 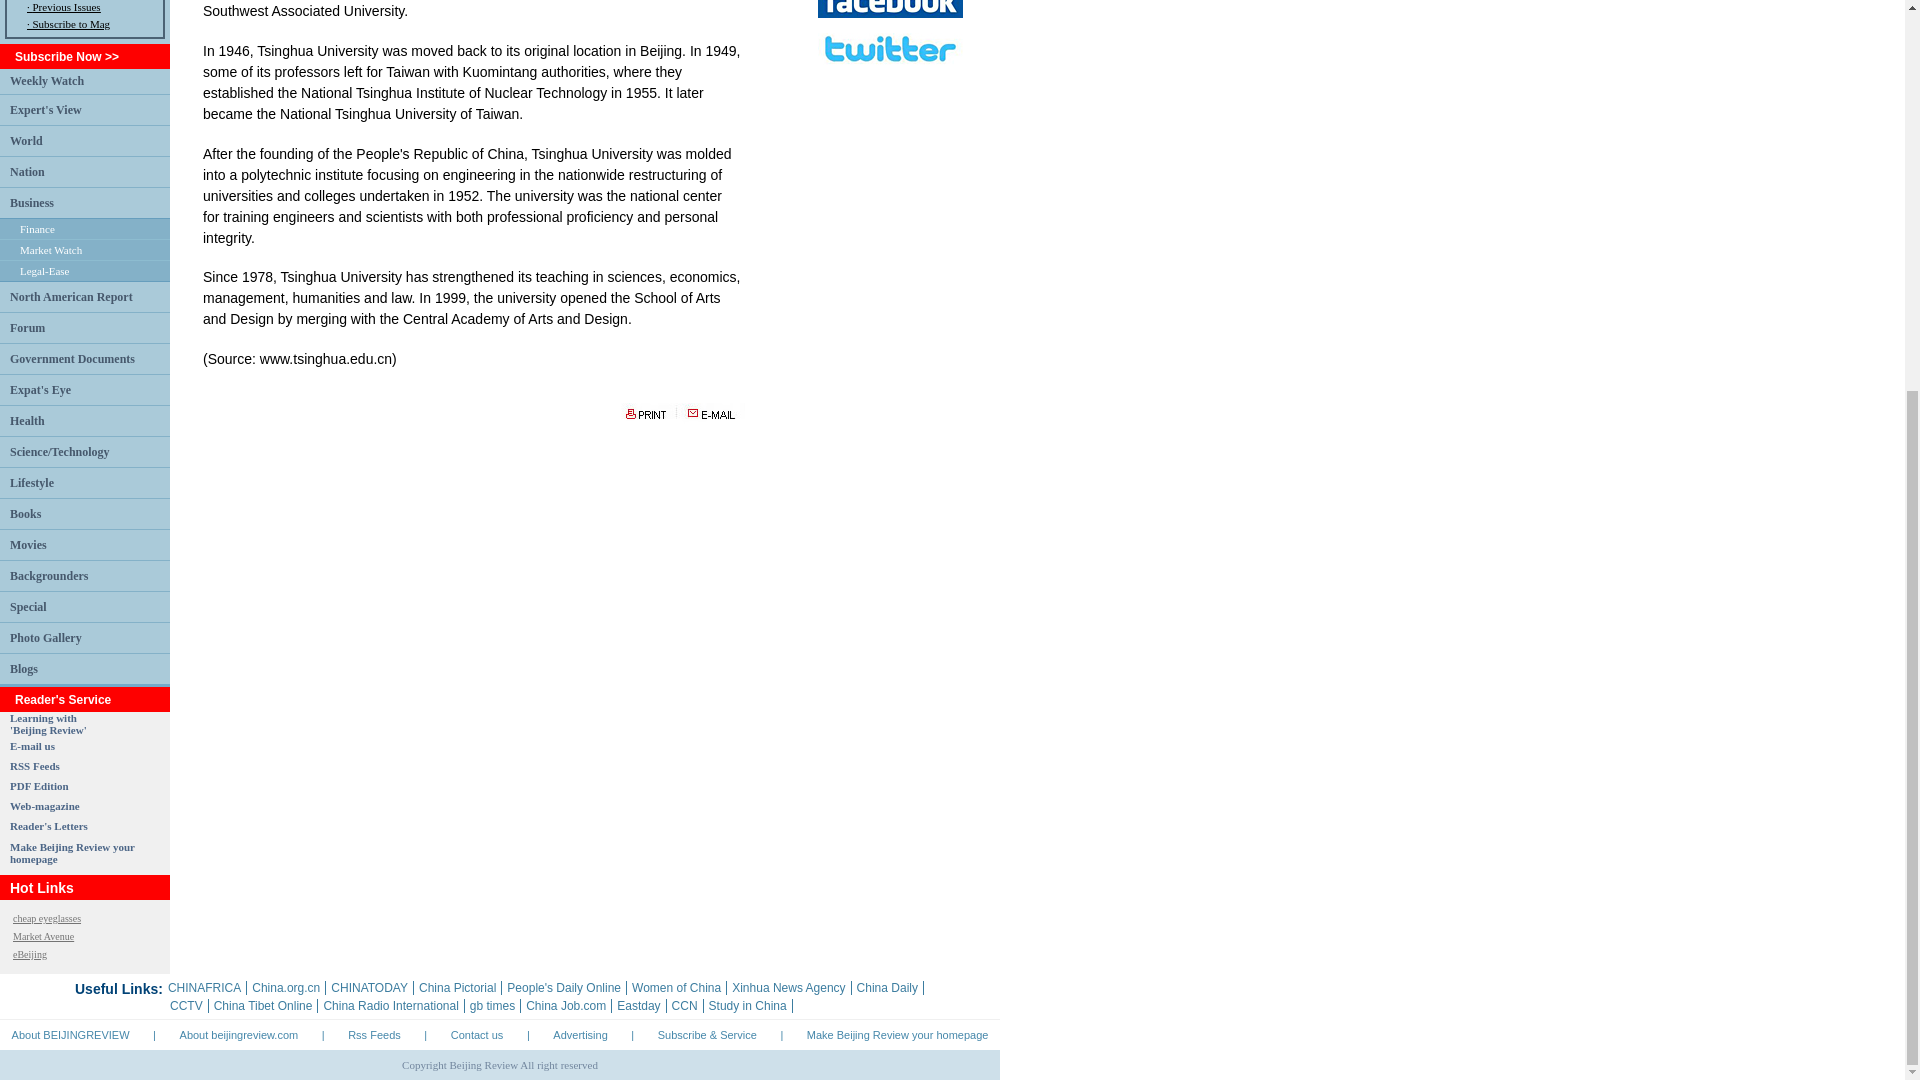 What do you see at coordinates (44, 270) in the screenshot?
I see `Previous Issues` at bounding box center [44, 270].